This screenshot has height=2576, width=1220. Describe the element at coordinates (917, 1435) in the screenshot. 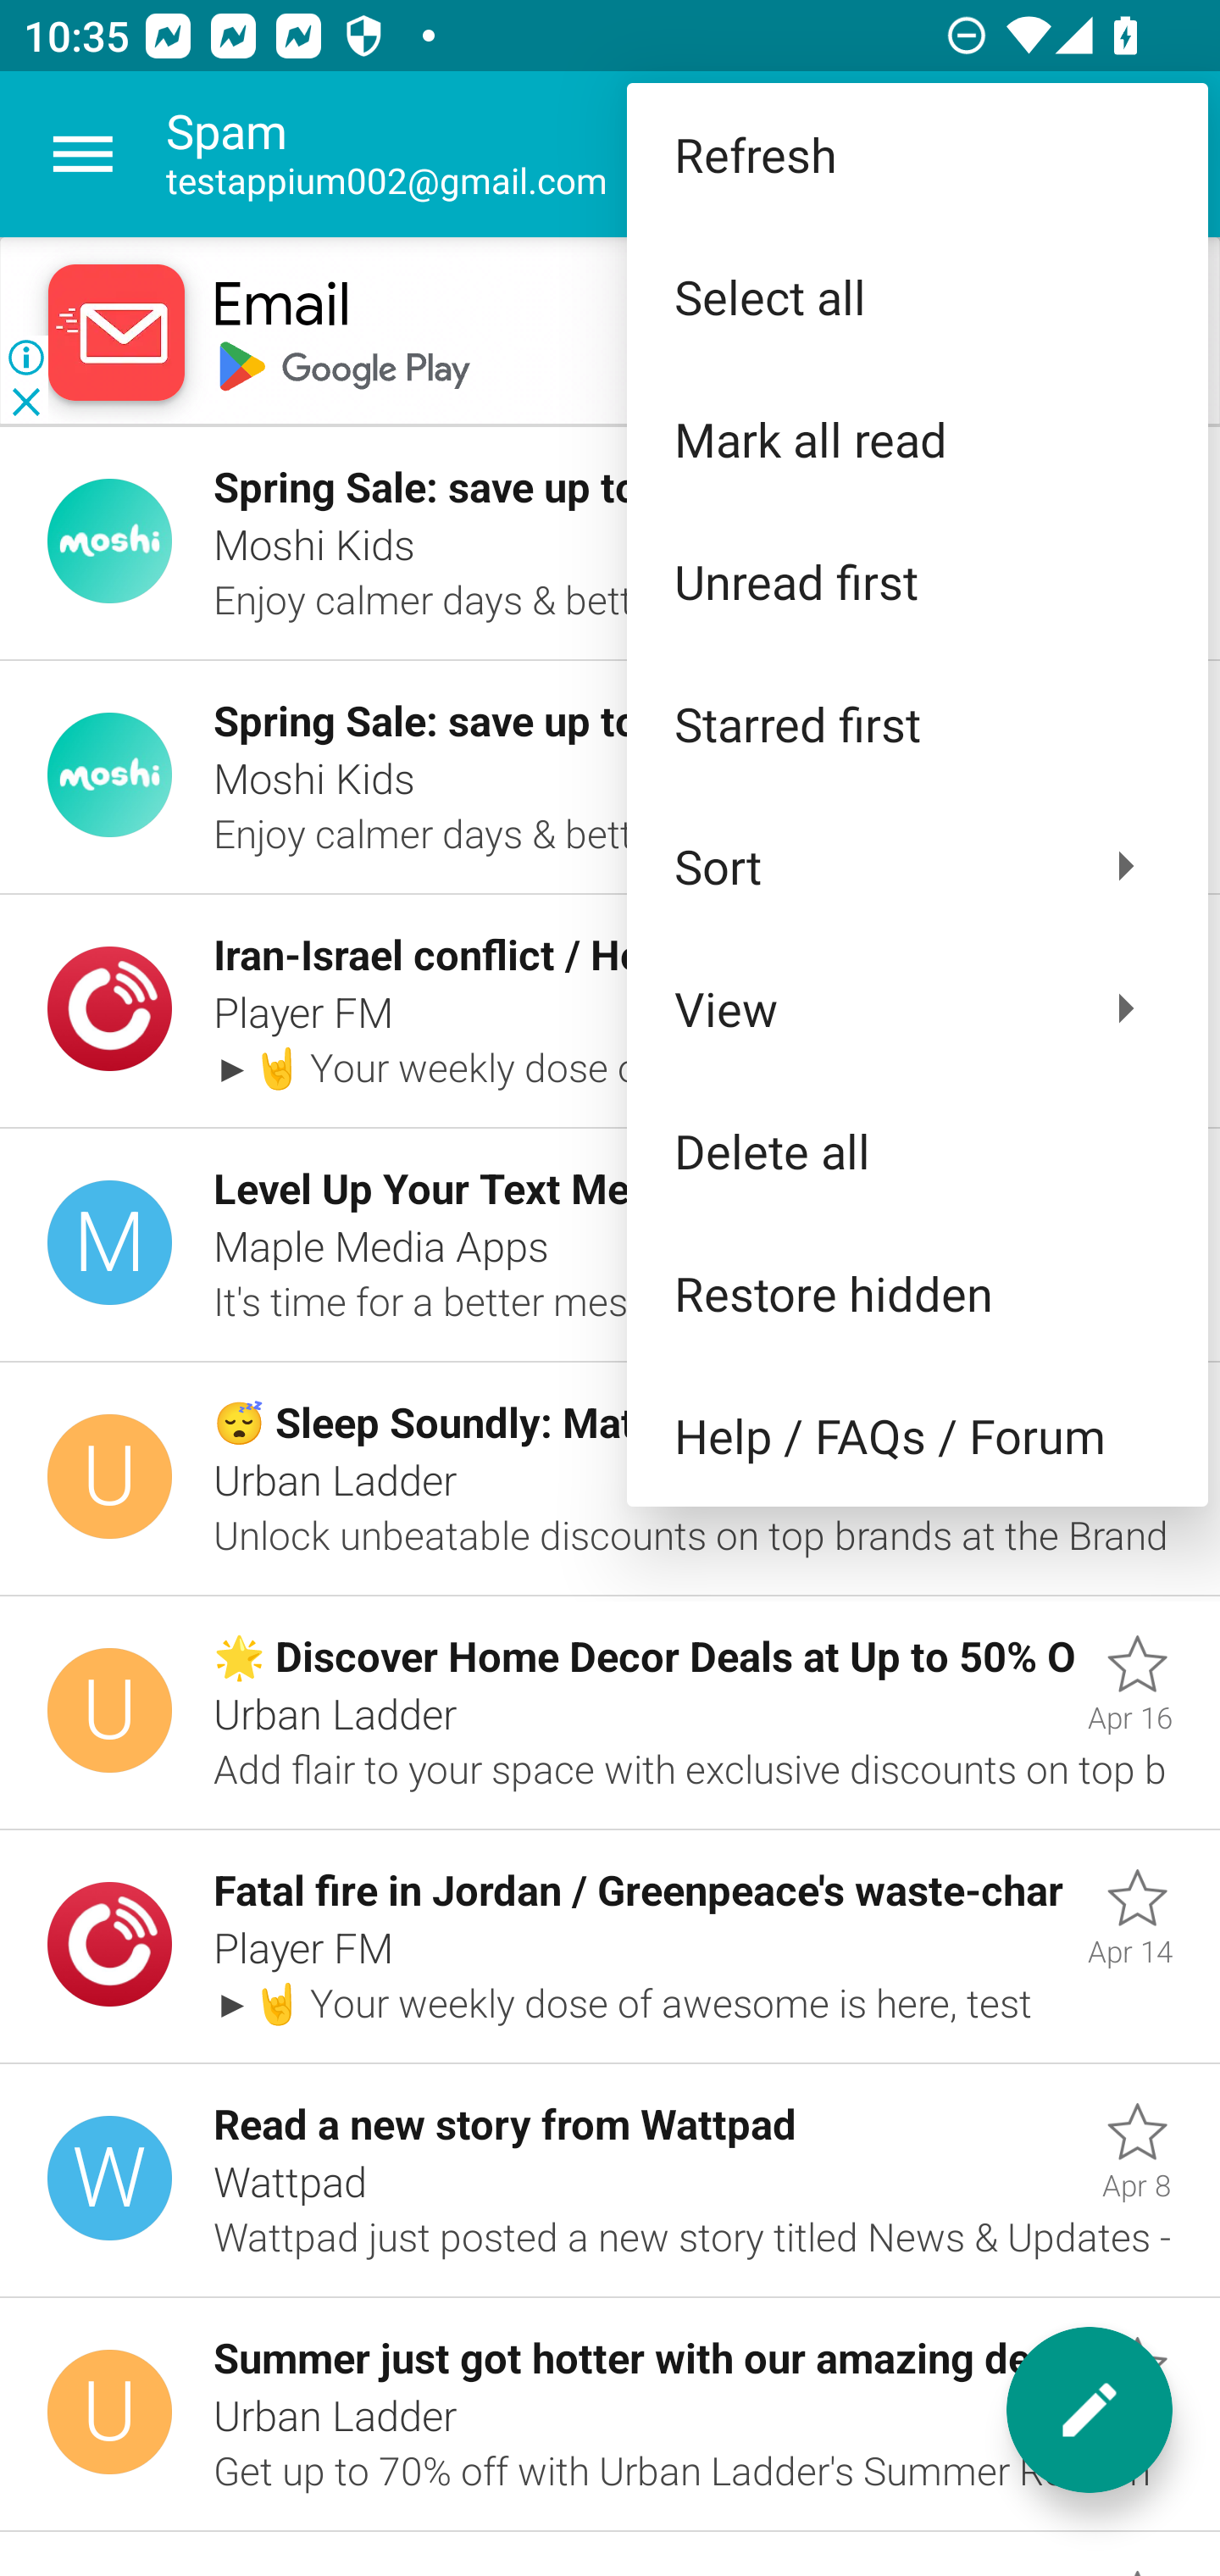

I see `Help / FAQs / Forum` at that location.